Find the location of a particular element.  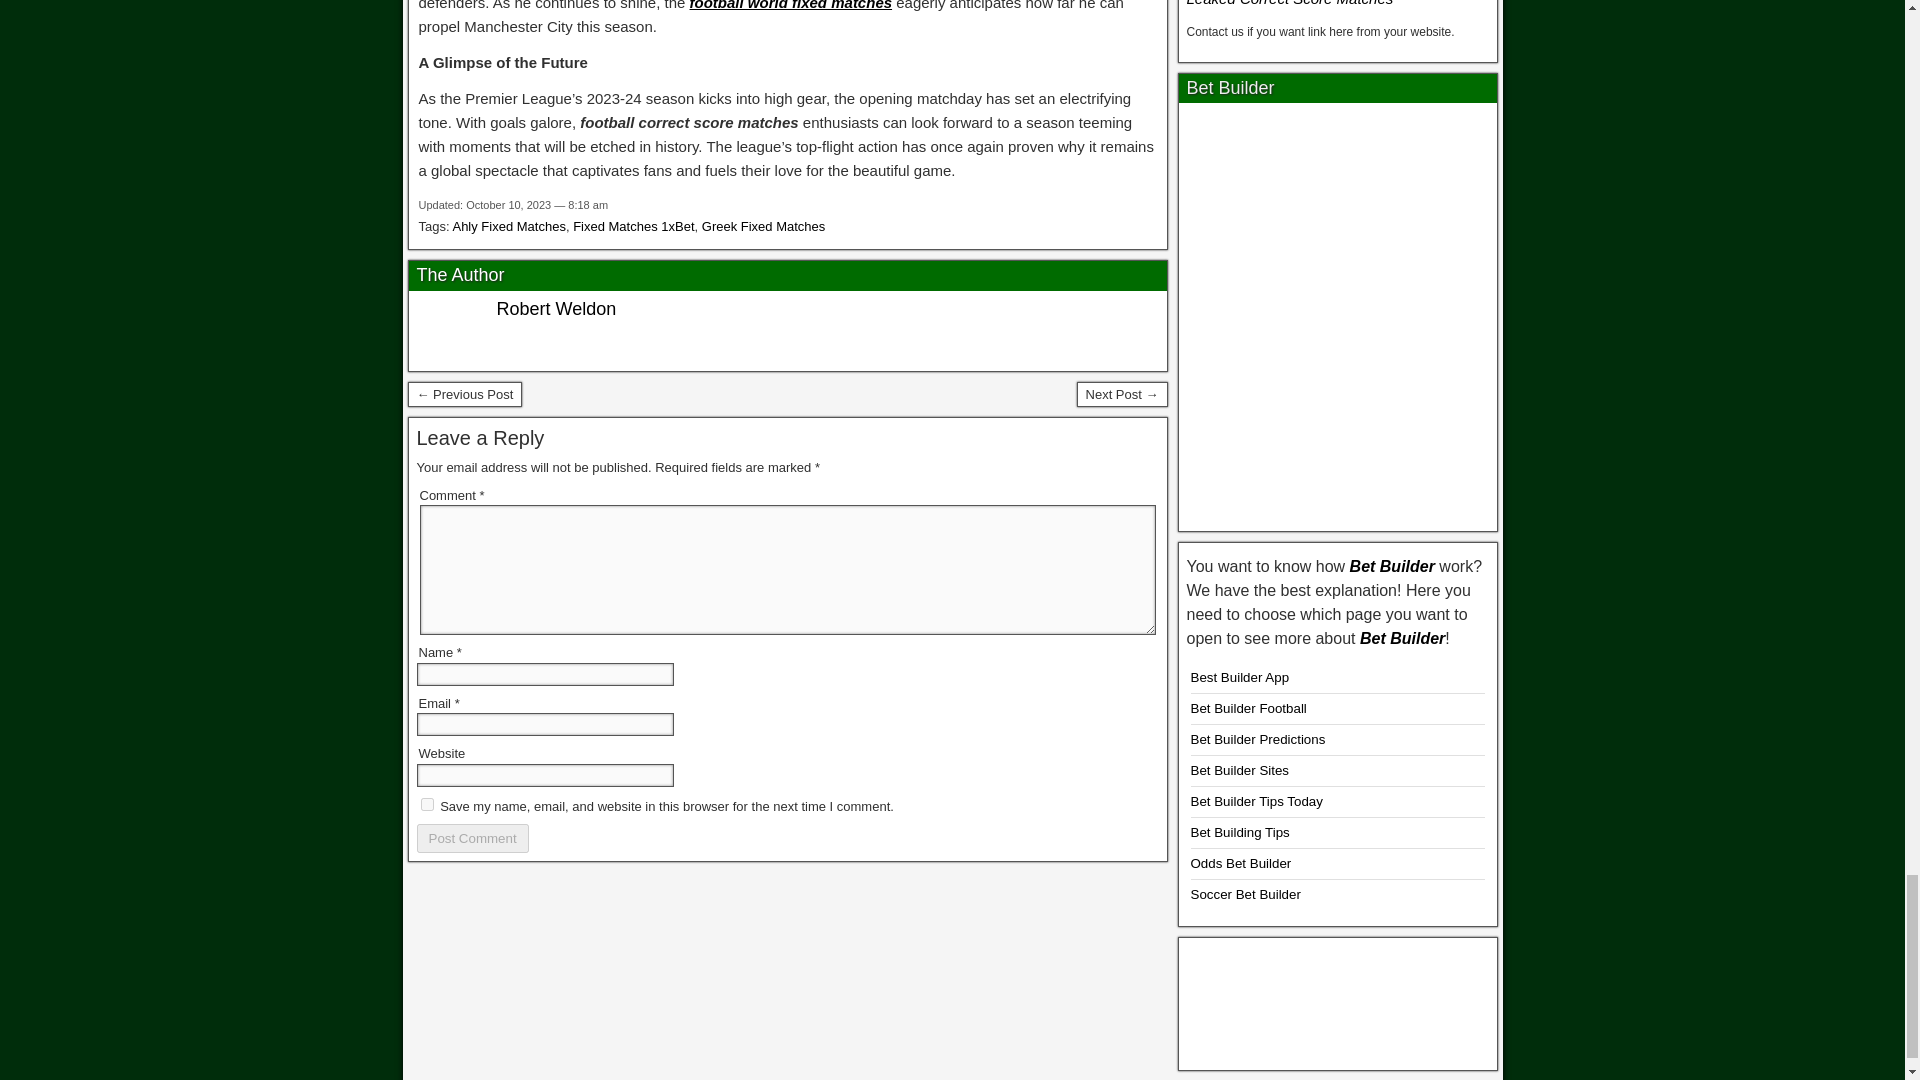

football world fixed matches is located at coordinates (790, 5).